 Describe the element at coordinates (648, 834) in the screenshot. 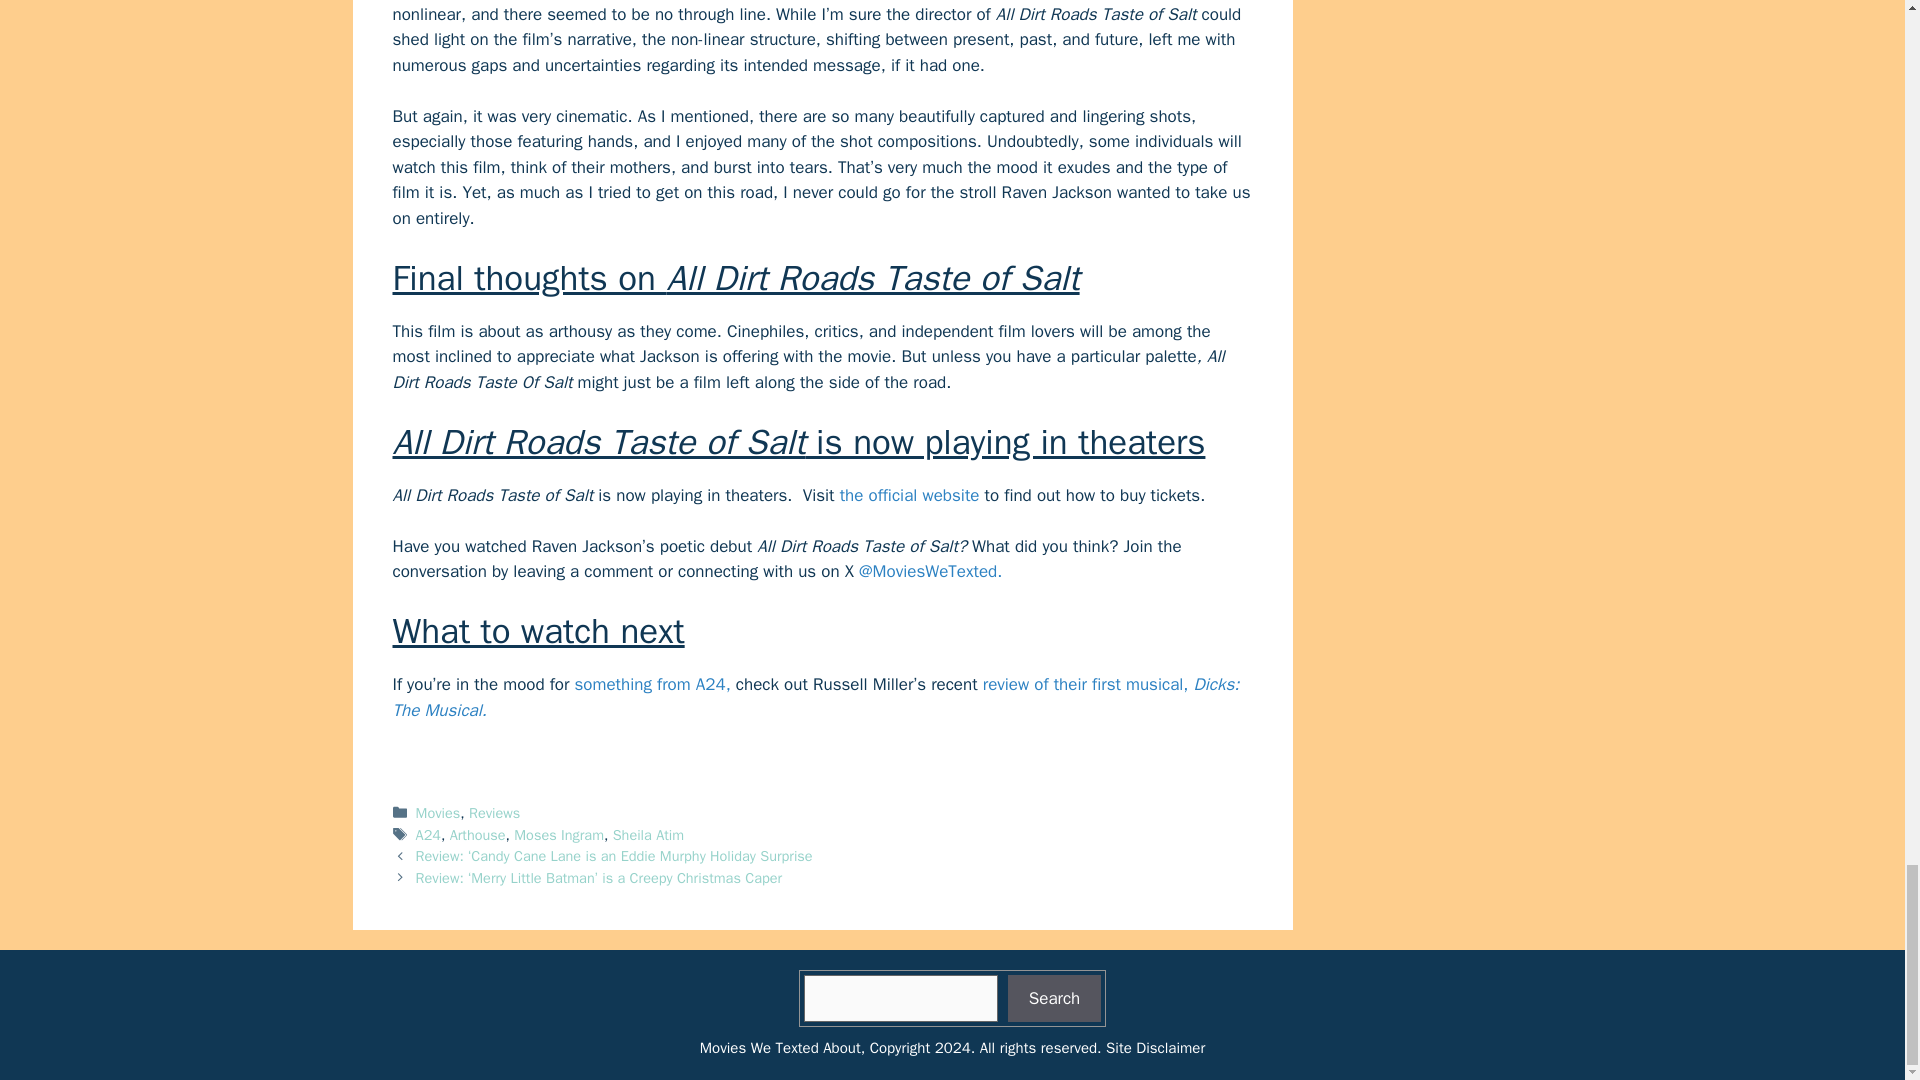

I see `Sheila Atim` at that location.